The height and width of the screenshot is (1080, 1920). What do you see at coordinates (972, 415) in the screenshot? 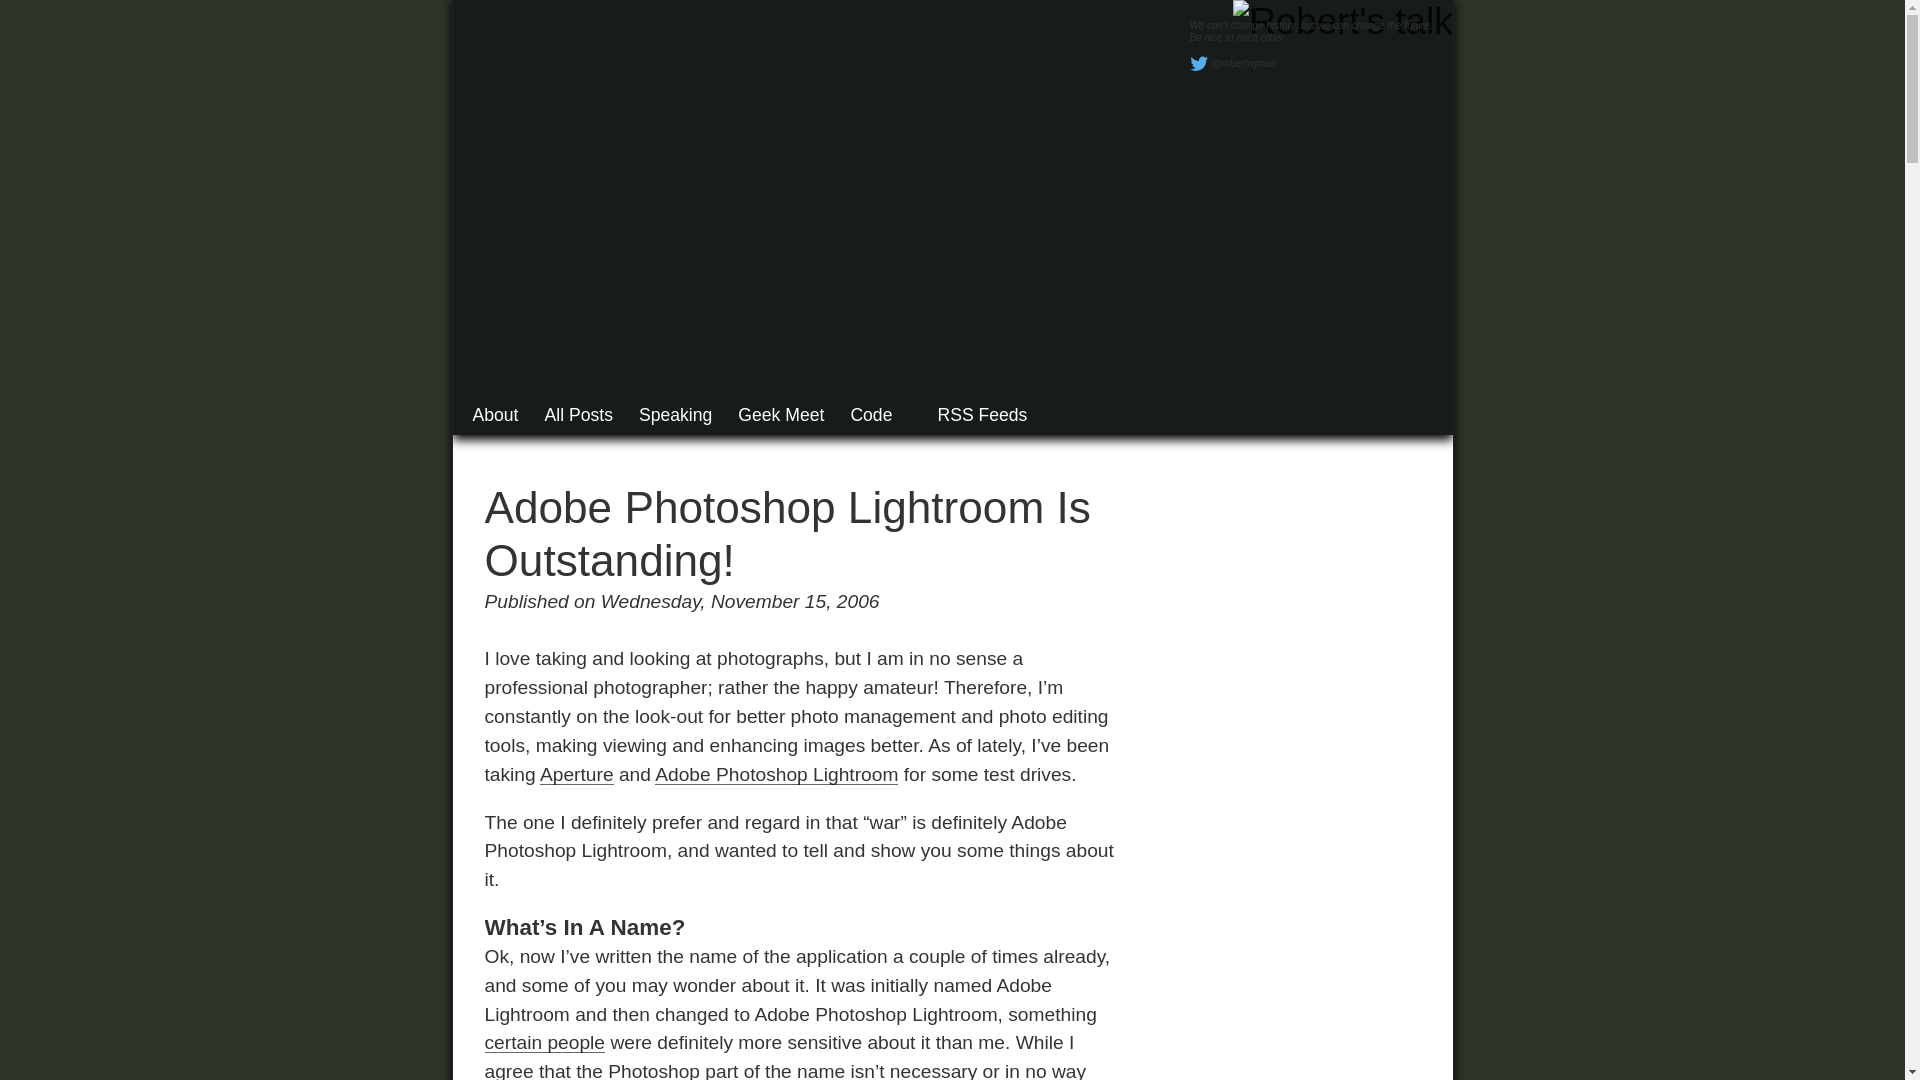
I see `RSS Feeds` at bounding box center [972, 415].